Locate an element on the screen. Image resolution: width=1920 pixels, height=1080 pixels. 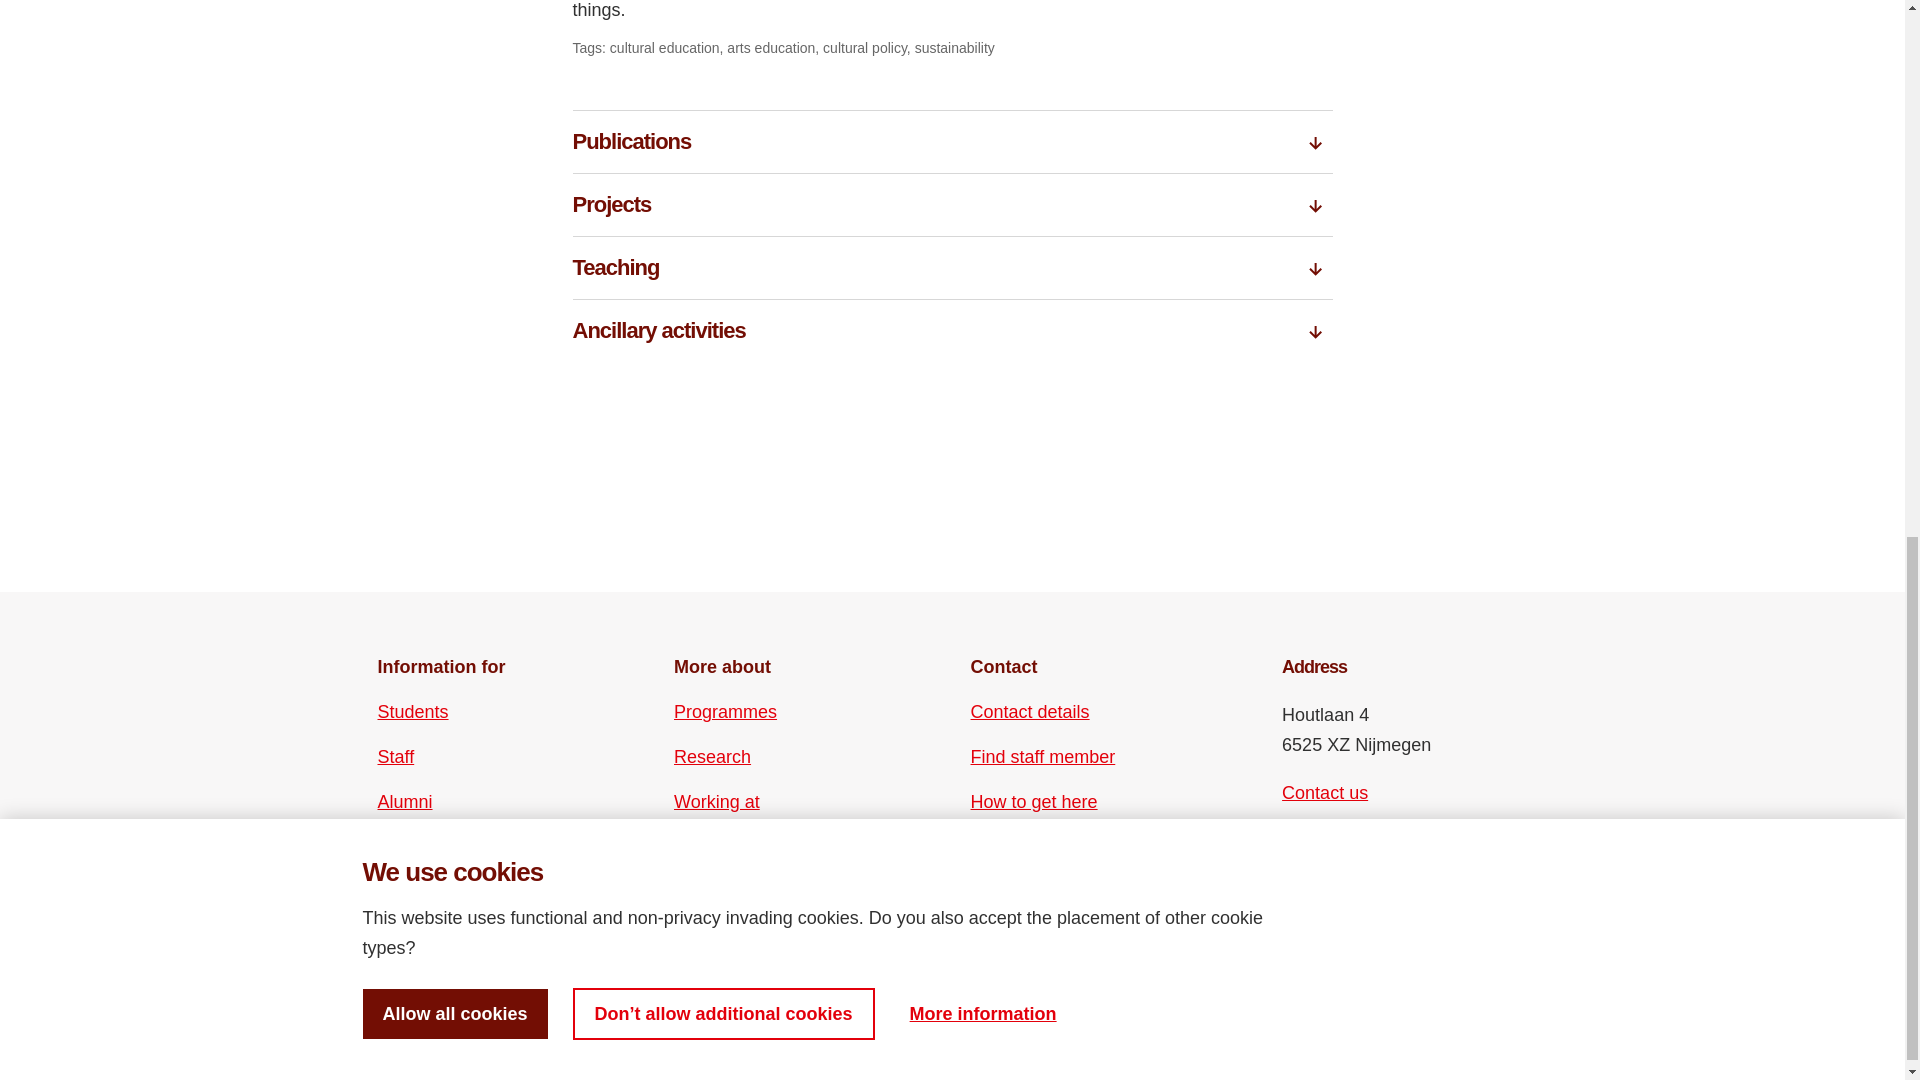
LinkedIn is located at coordinates (1366, 853).